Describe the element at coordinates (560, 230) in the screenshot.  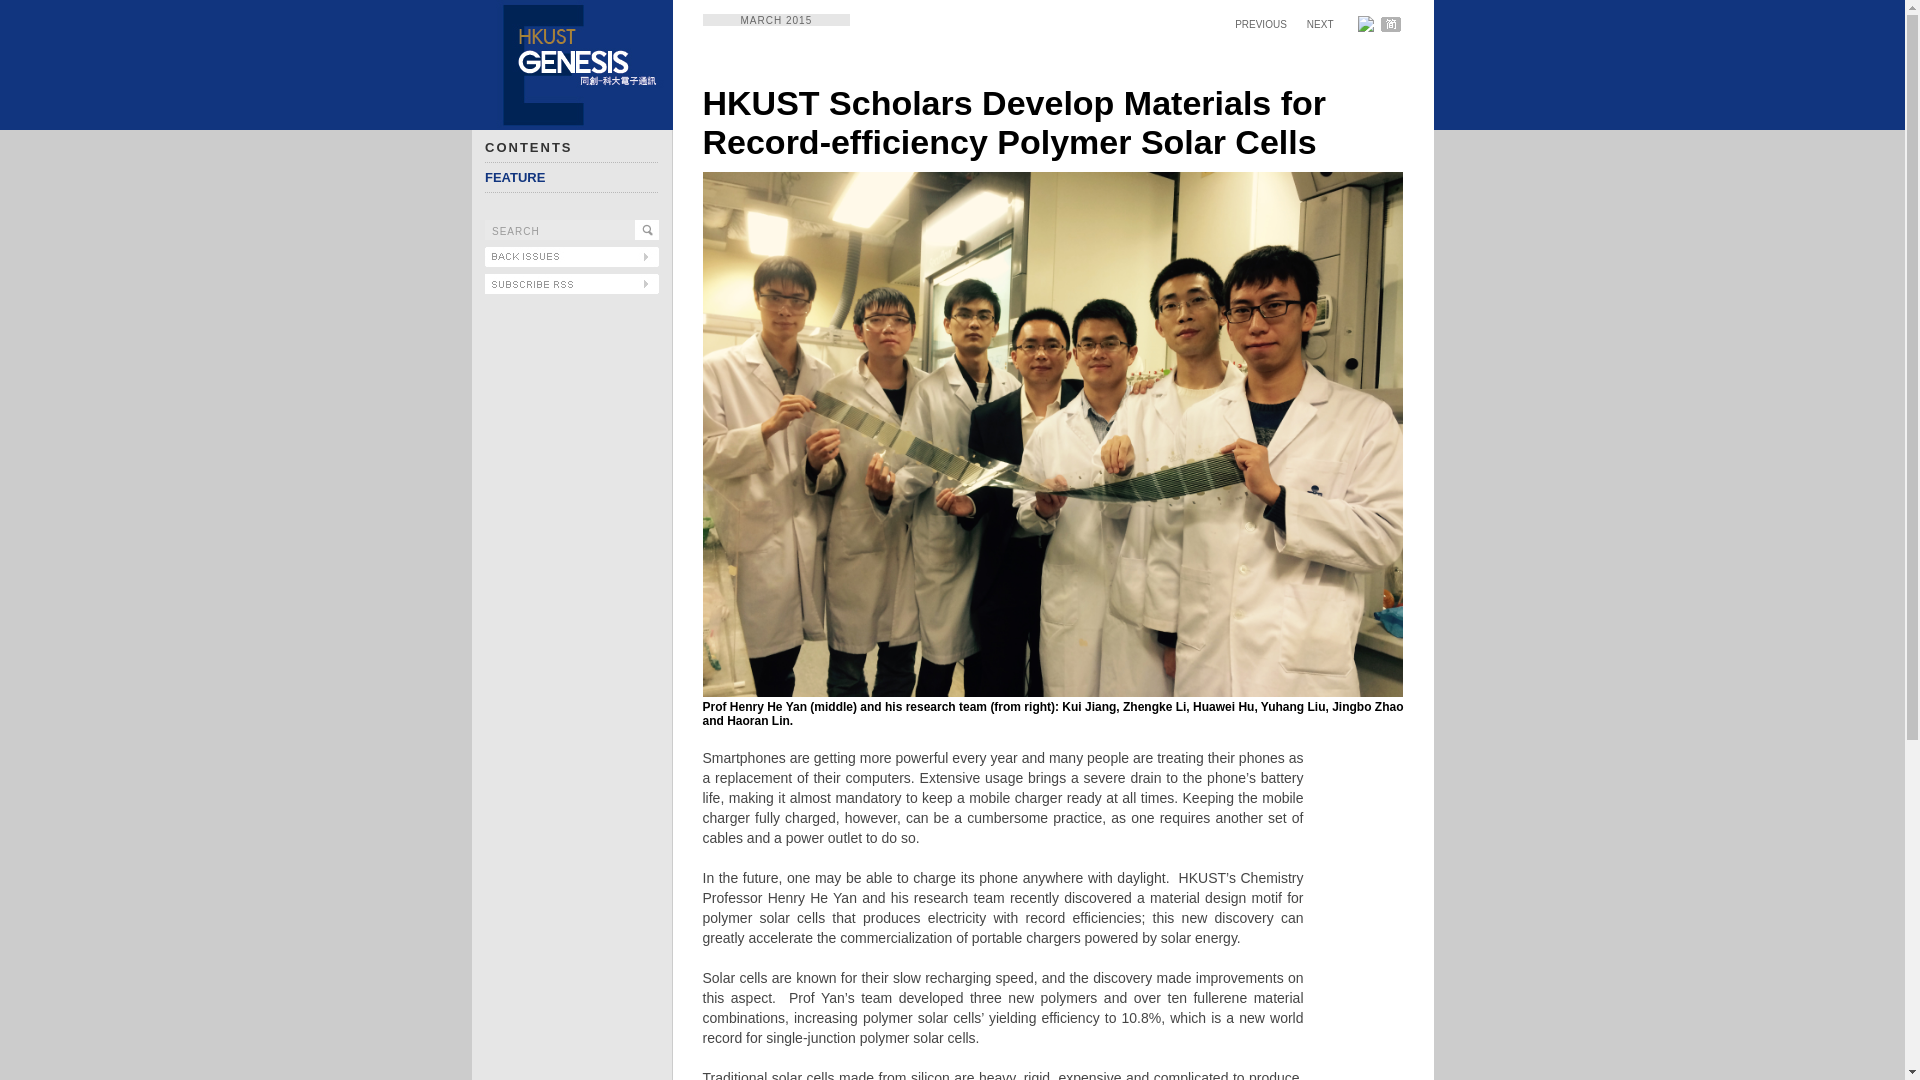
I see `SEARCH` at that location.